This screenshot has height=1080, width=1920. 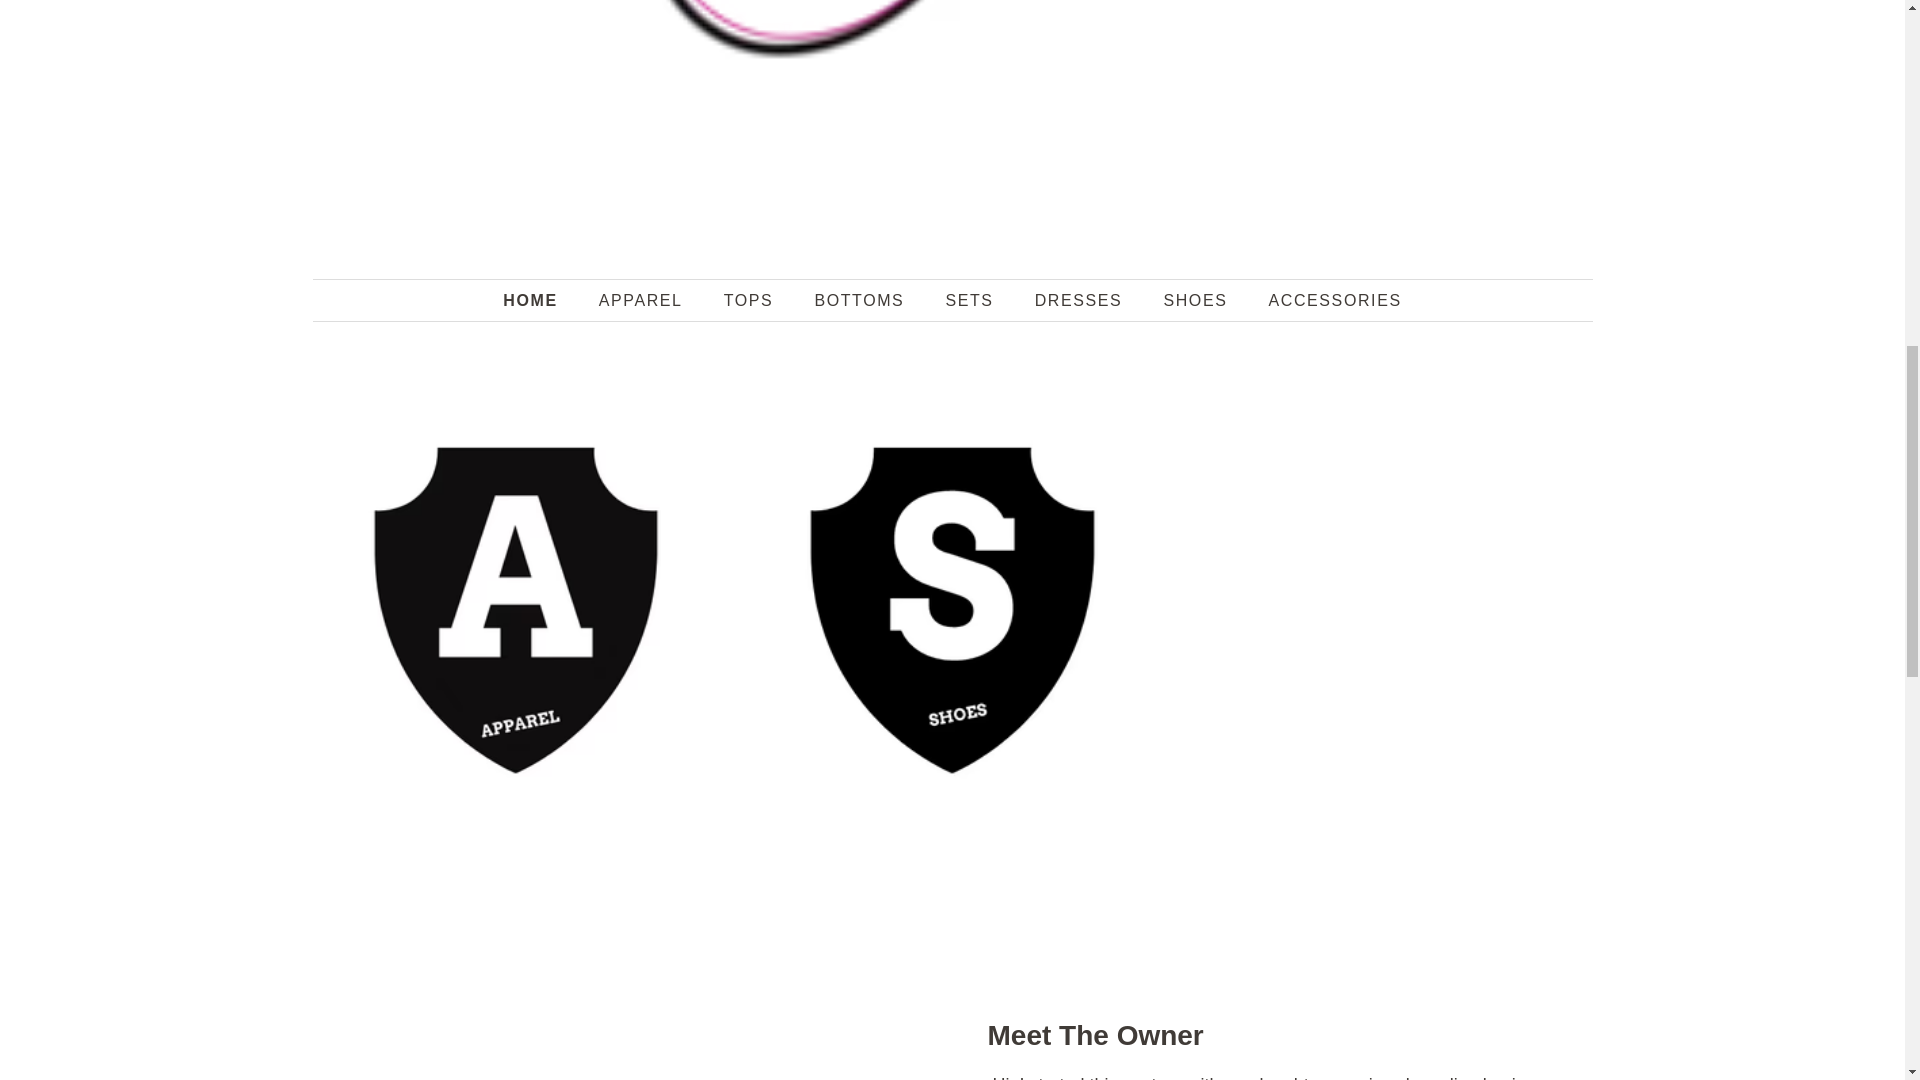 What do you see at coordinates (751, 300) in the screenshot?
I see `TOPS` at bounding box center [751, 300].